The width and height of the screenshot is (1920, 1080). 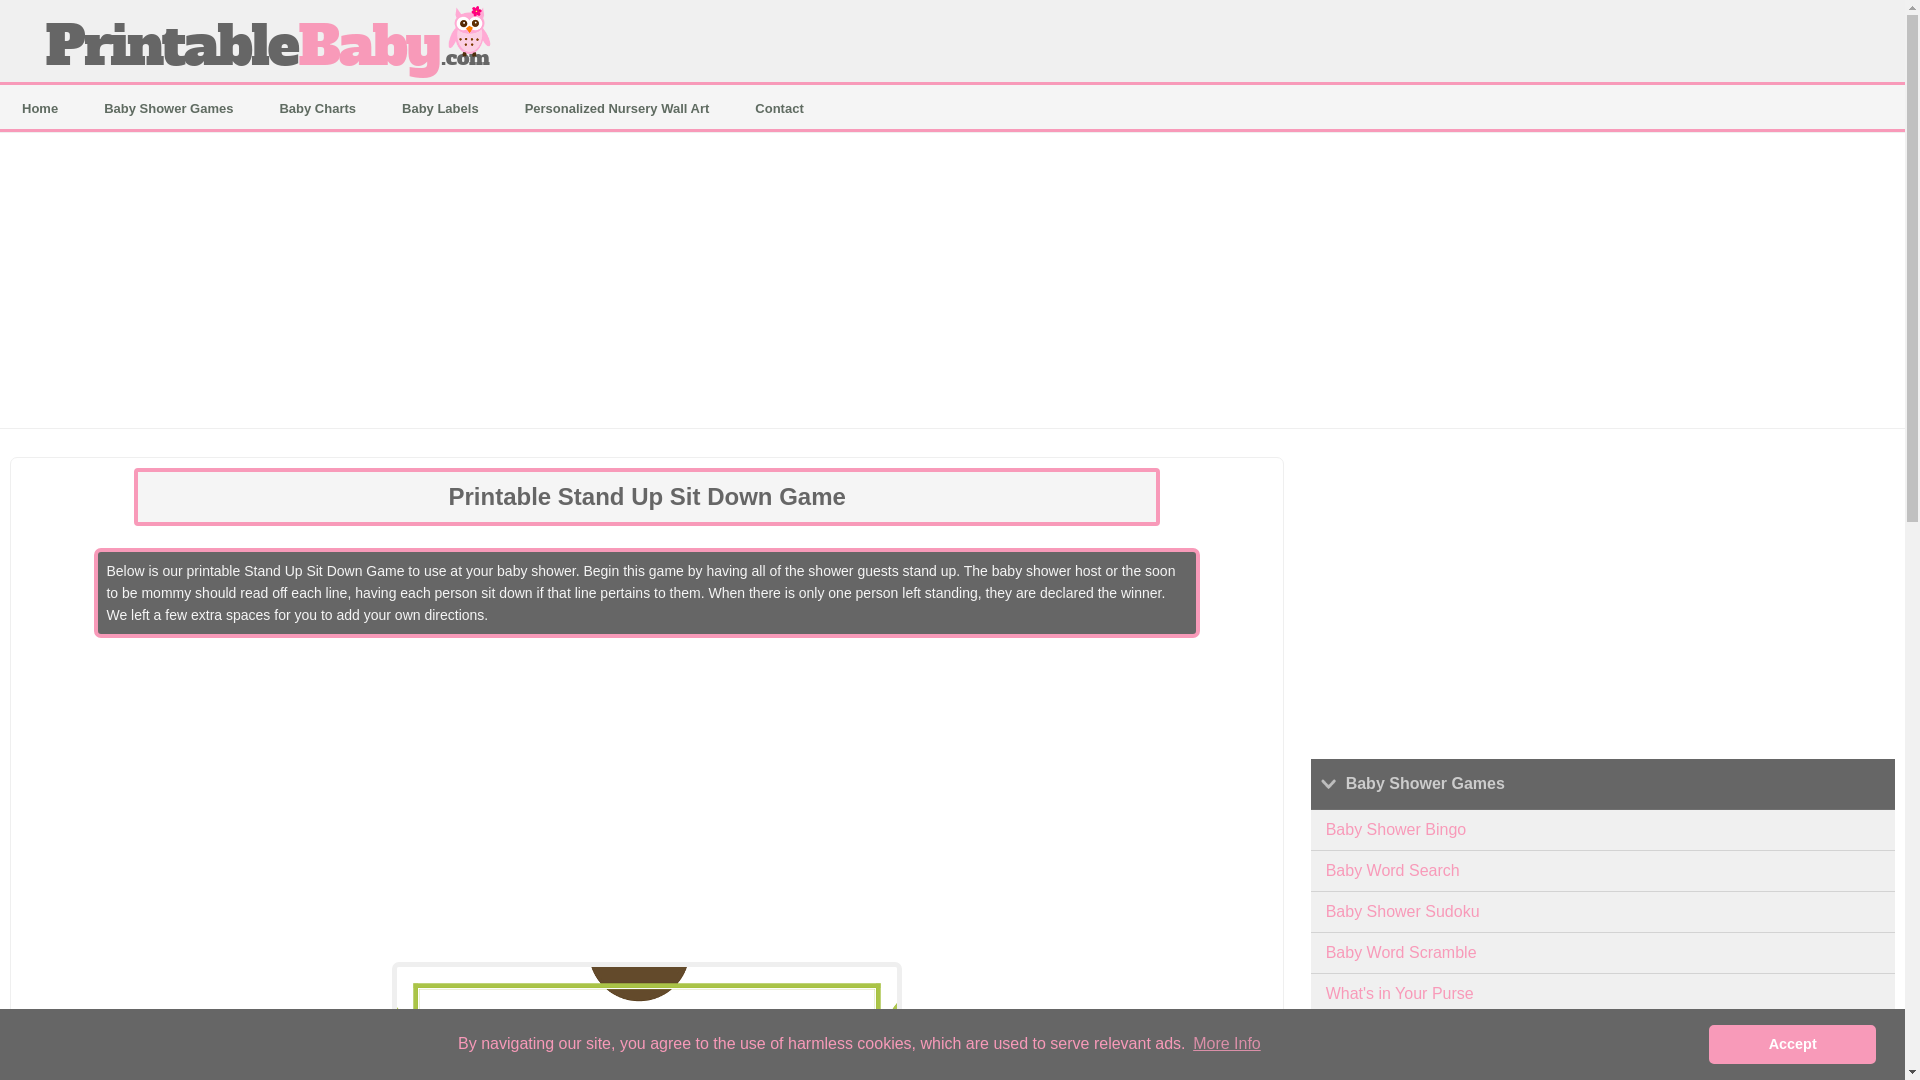 I want to click on Baby Word Scramble, so click(x=1603, y=954).